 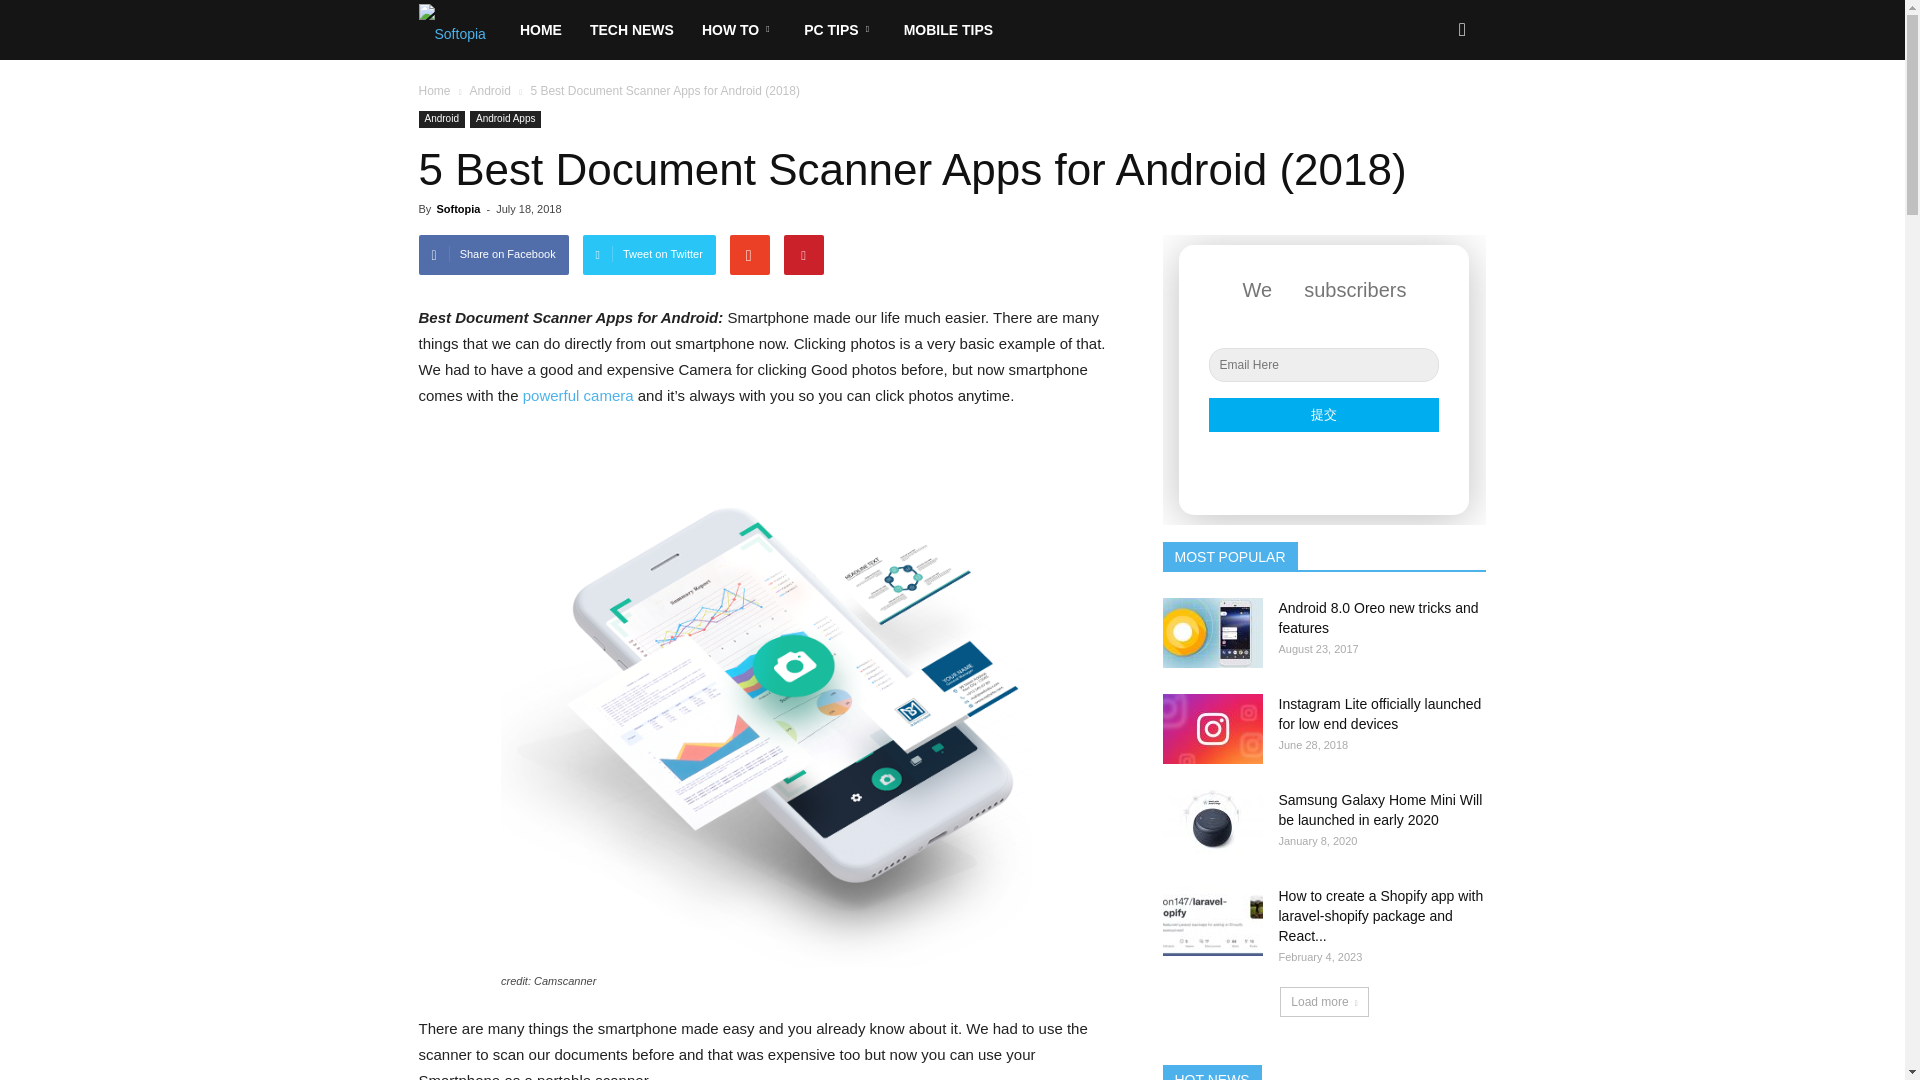 I want to click on Softopia, so click(x=461, y=30).